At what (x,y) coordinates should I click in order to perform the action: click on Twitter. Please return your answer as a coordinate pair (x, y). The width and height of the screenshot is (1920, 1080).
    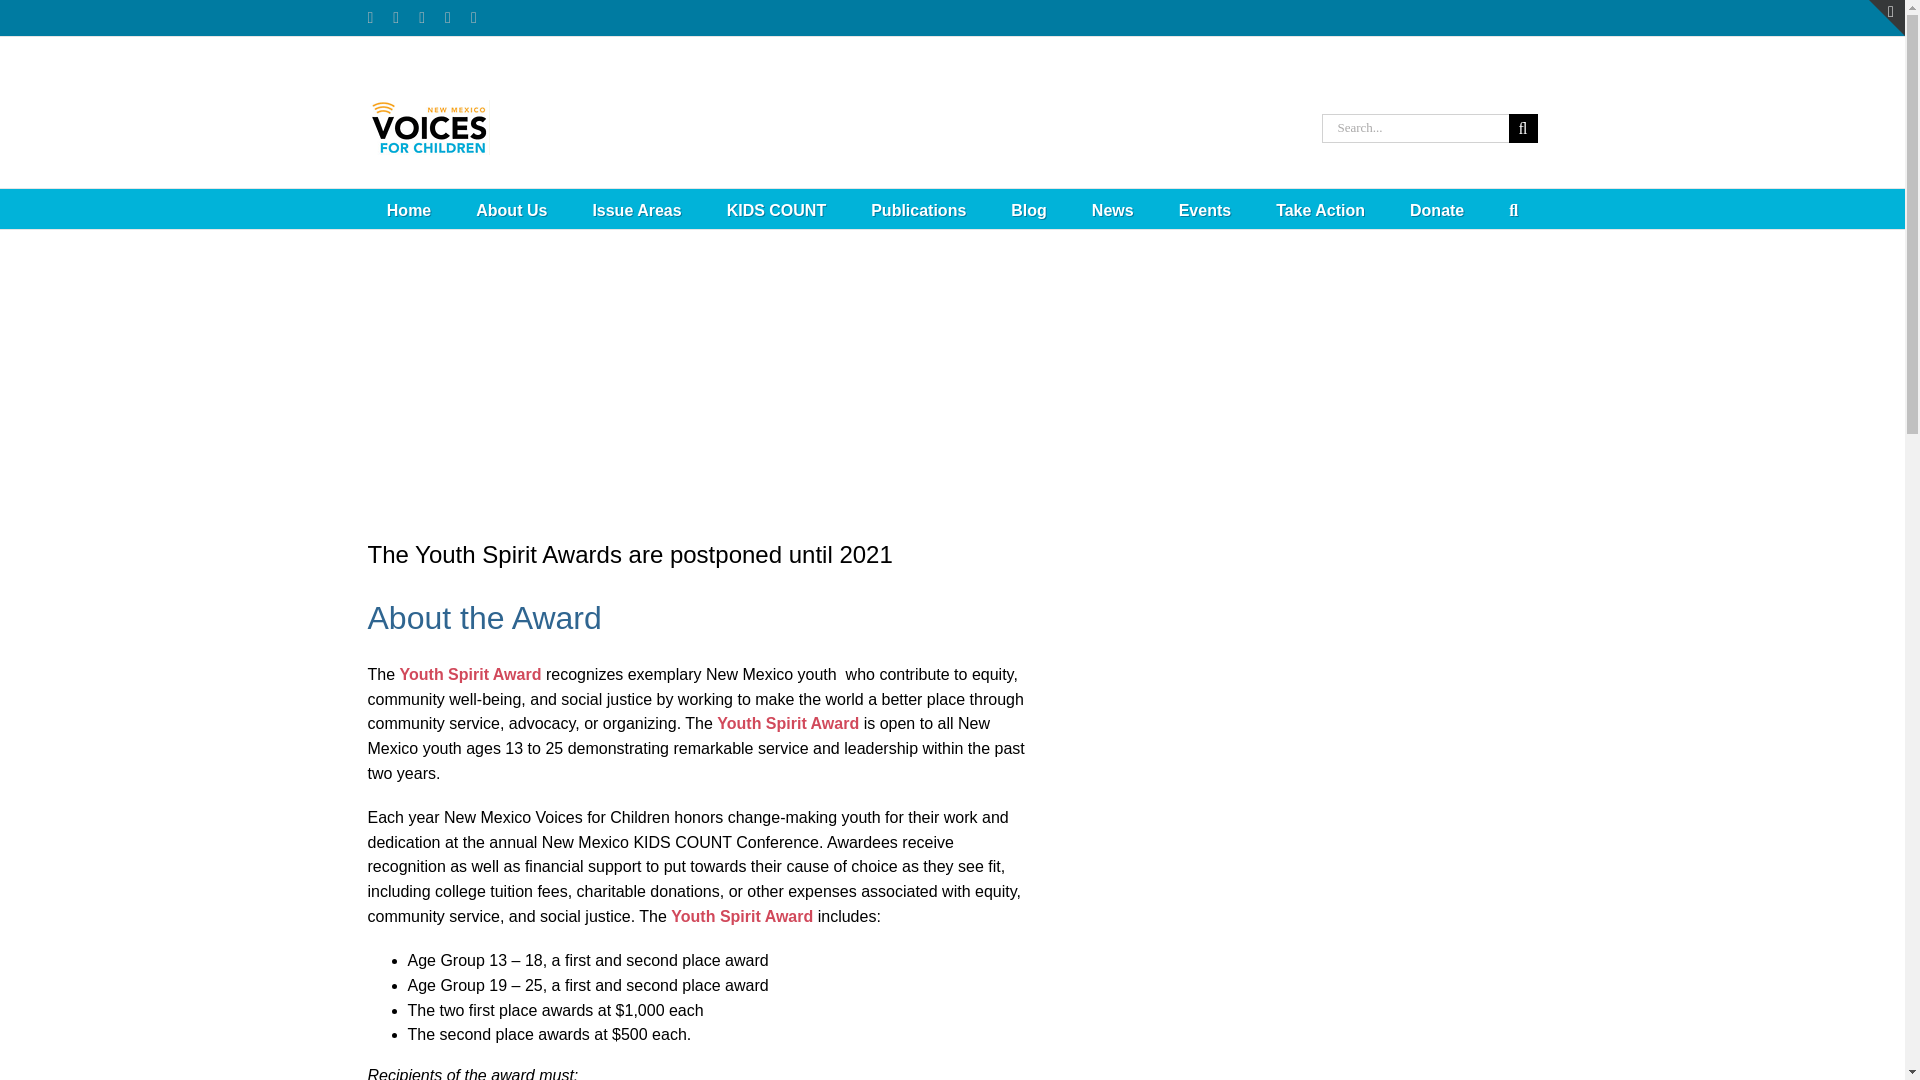
    Looking at the image, I should click on (448, 17).